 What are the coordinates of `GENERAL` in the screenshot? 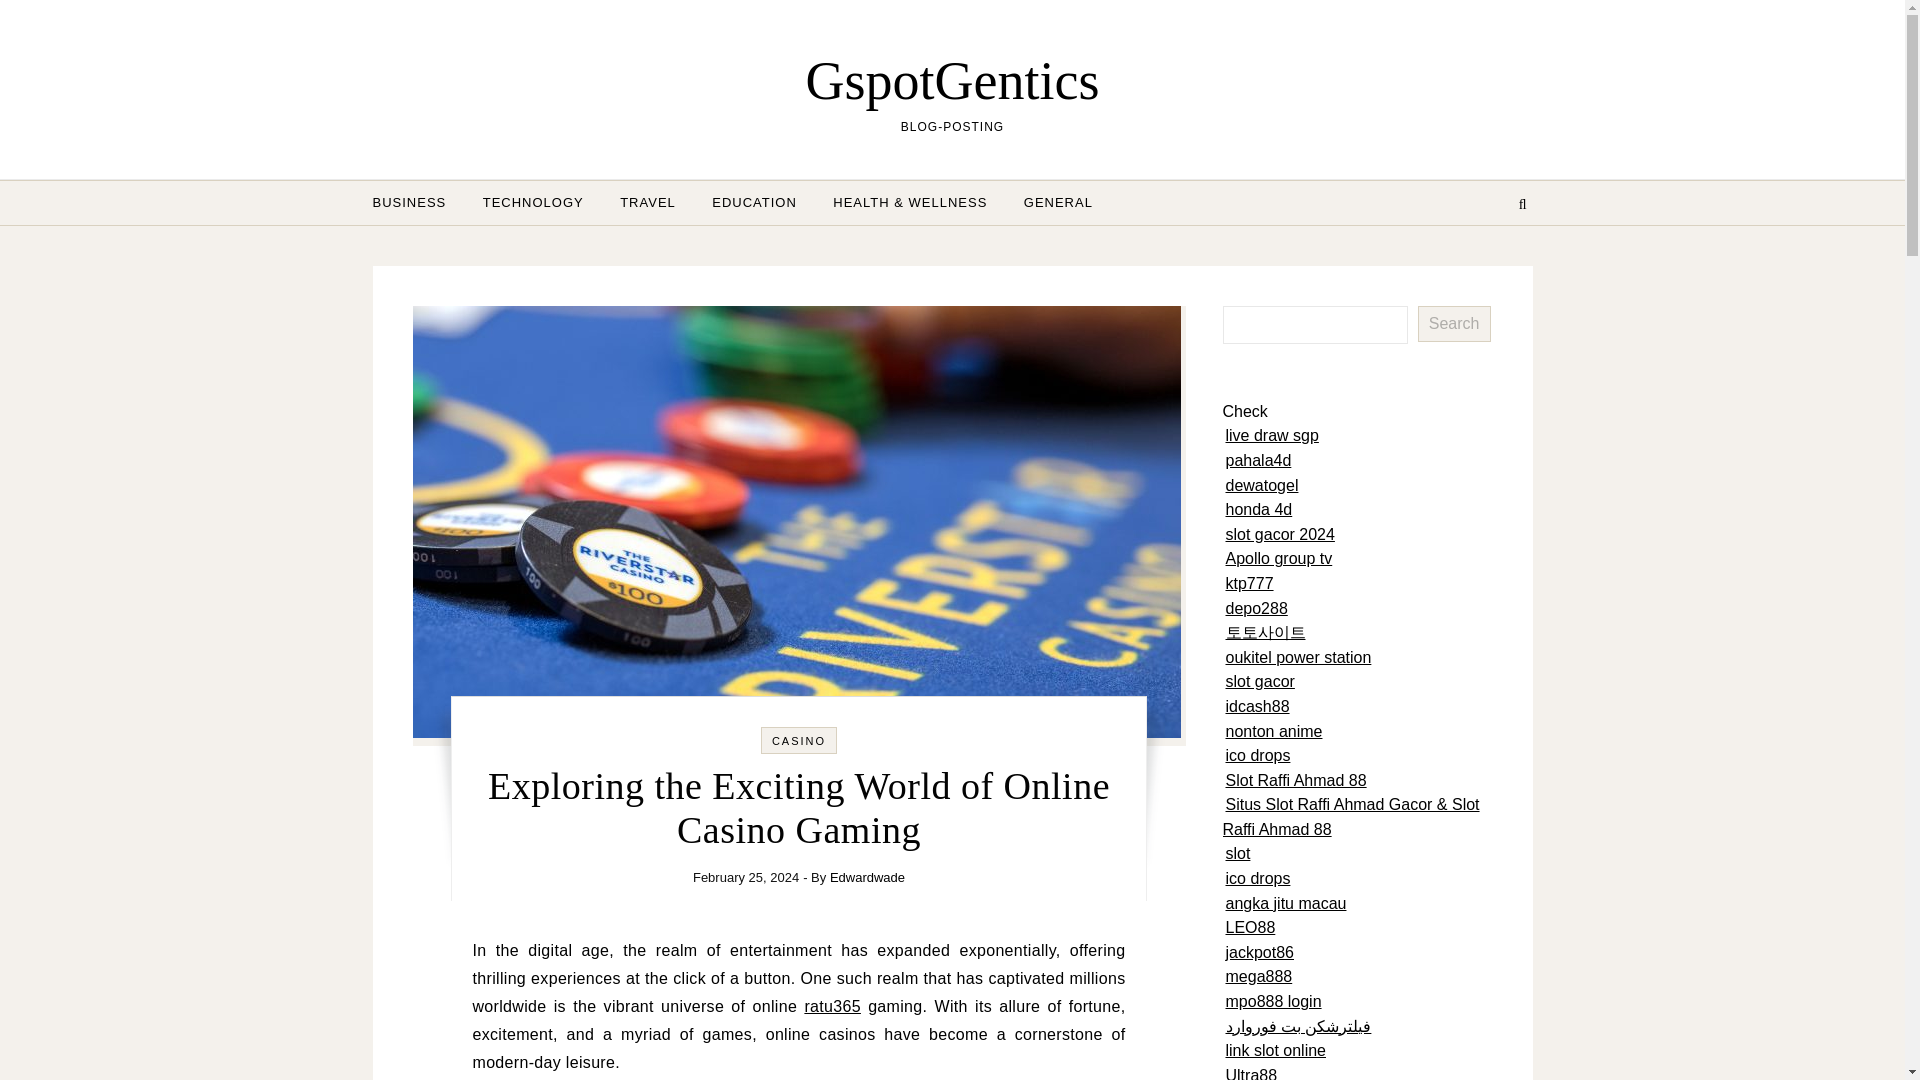 It's located at (1050, 202).